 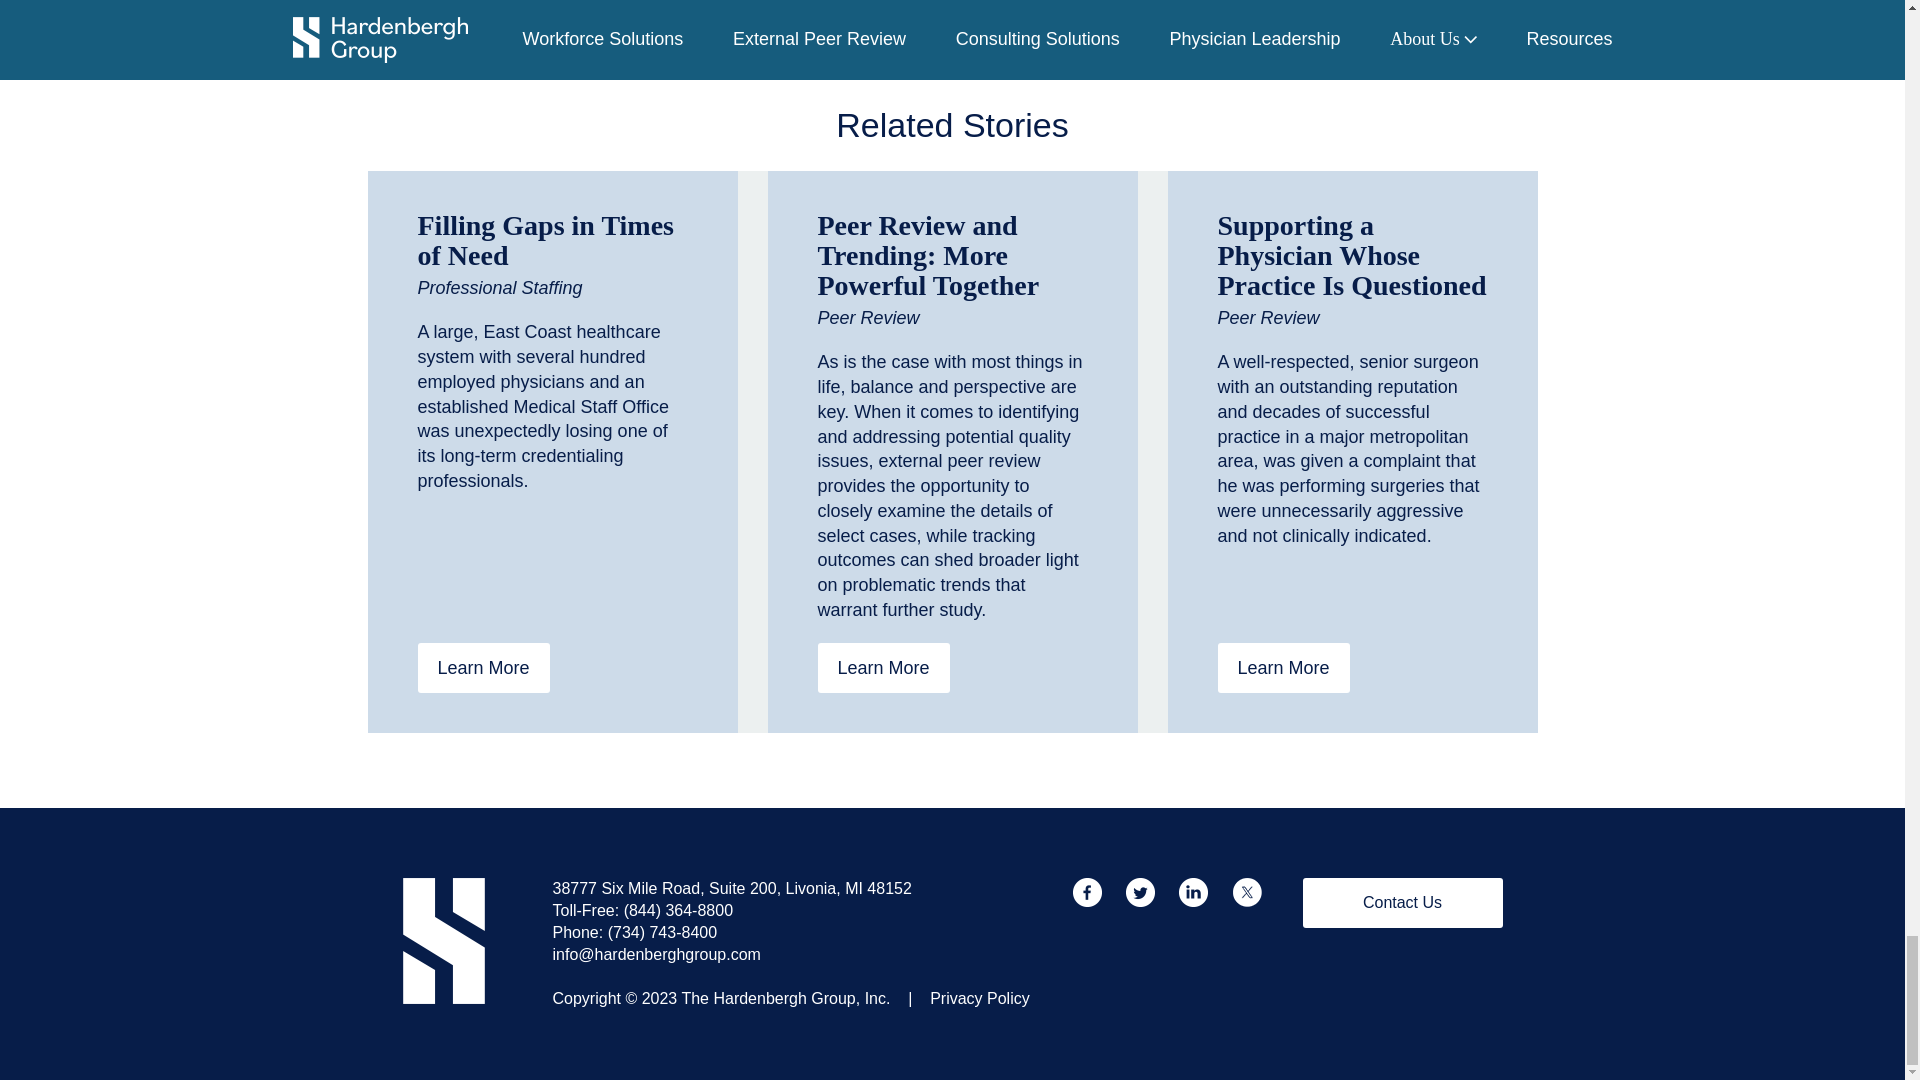 I want to click on Learn More, so click(x=884, y=668).